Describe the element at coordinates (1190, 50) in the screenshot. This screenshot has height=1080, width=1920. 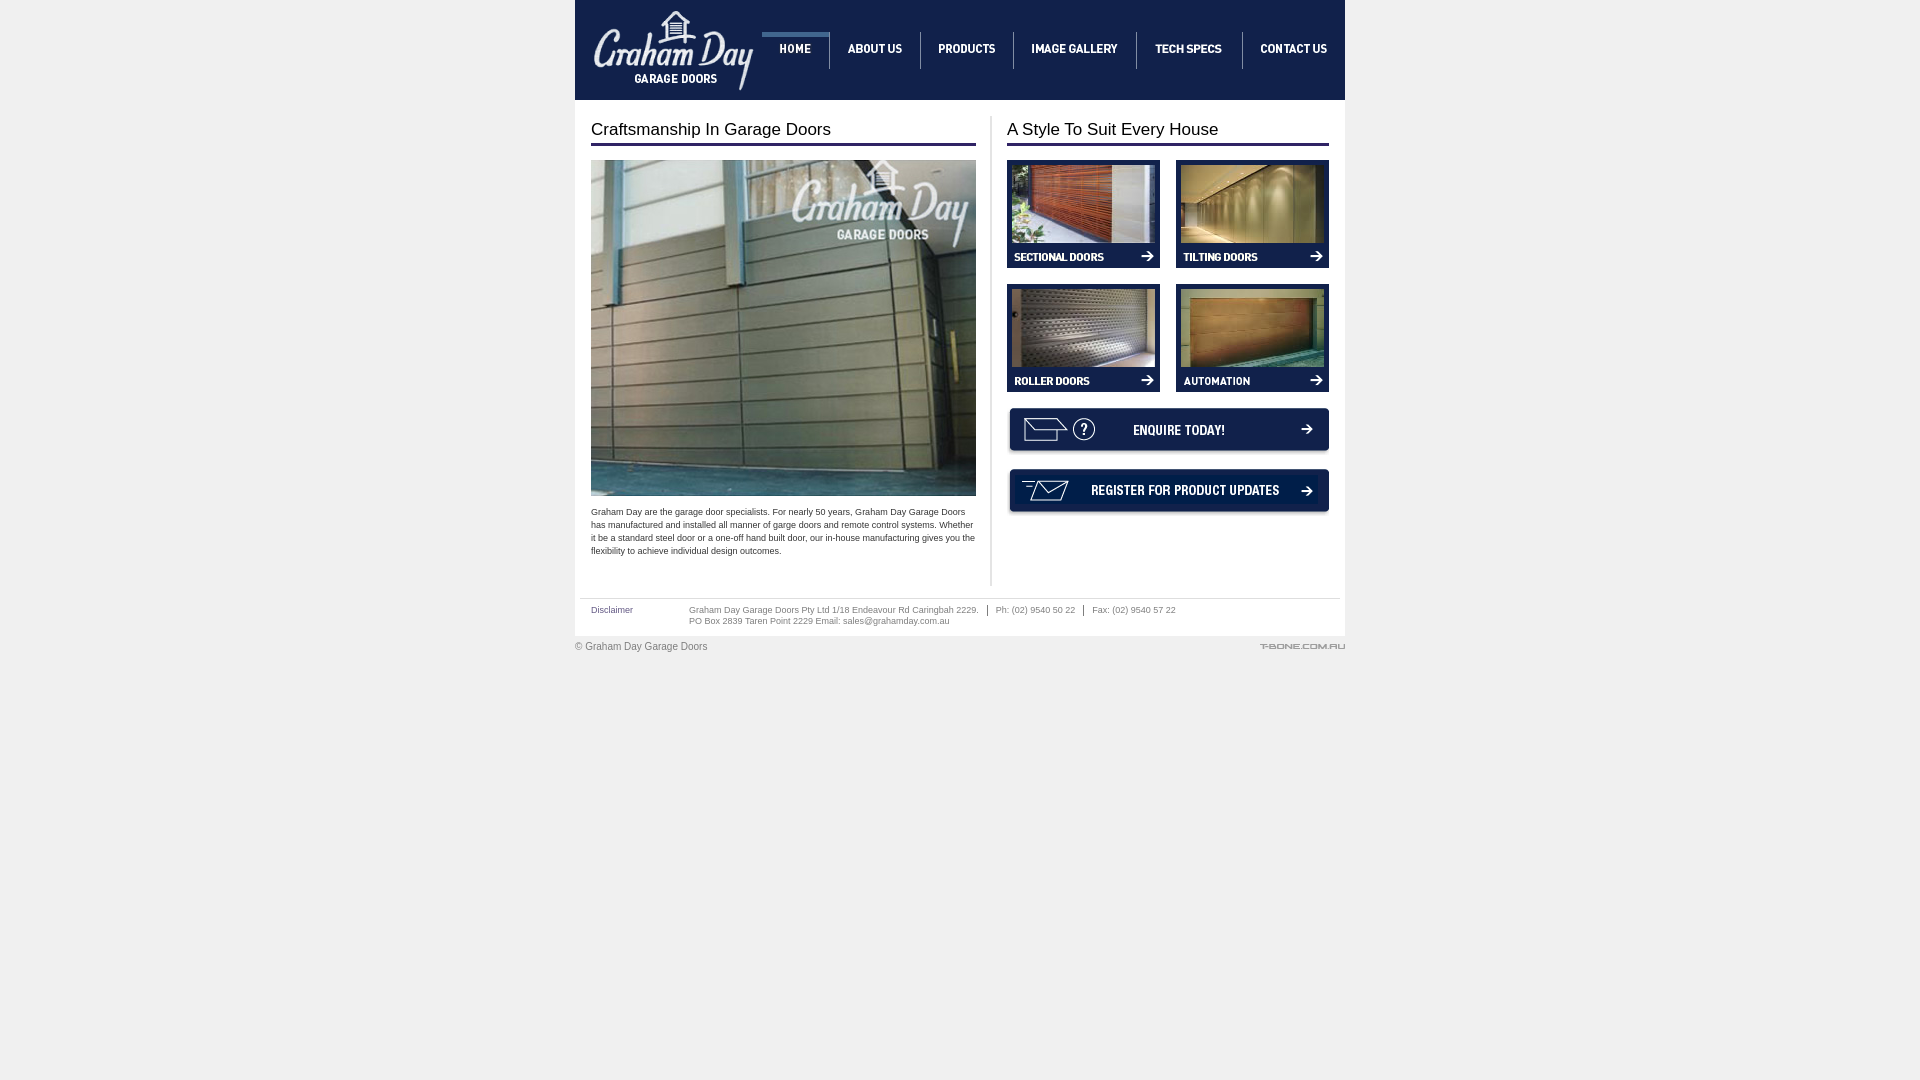
I see `Tech Specs` at that location.